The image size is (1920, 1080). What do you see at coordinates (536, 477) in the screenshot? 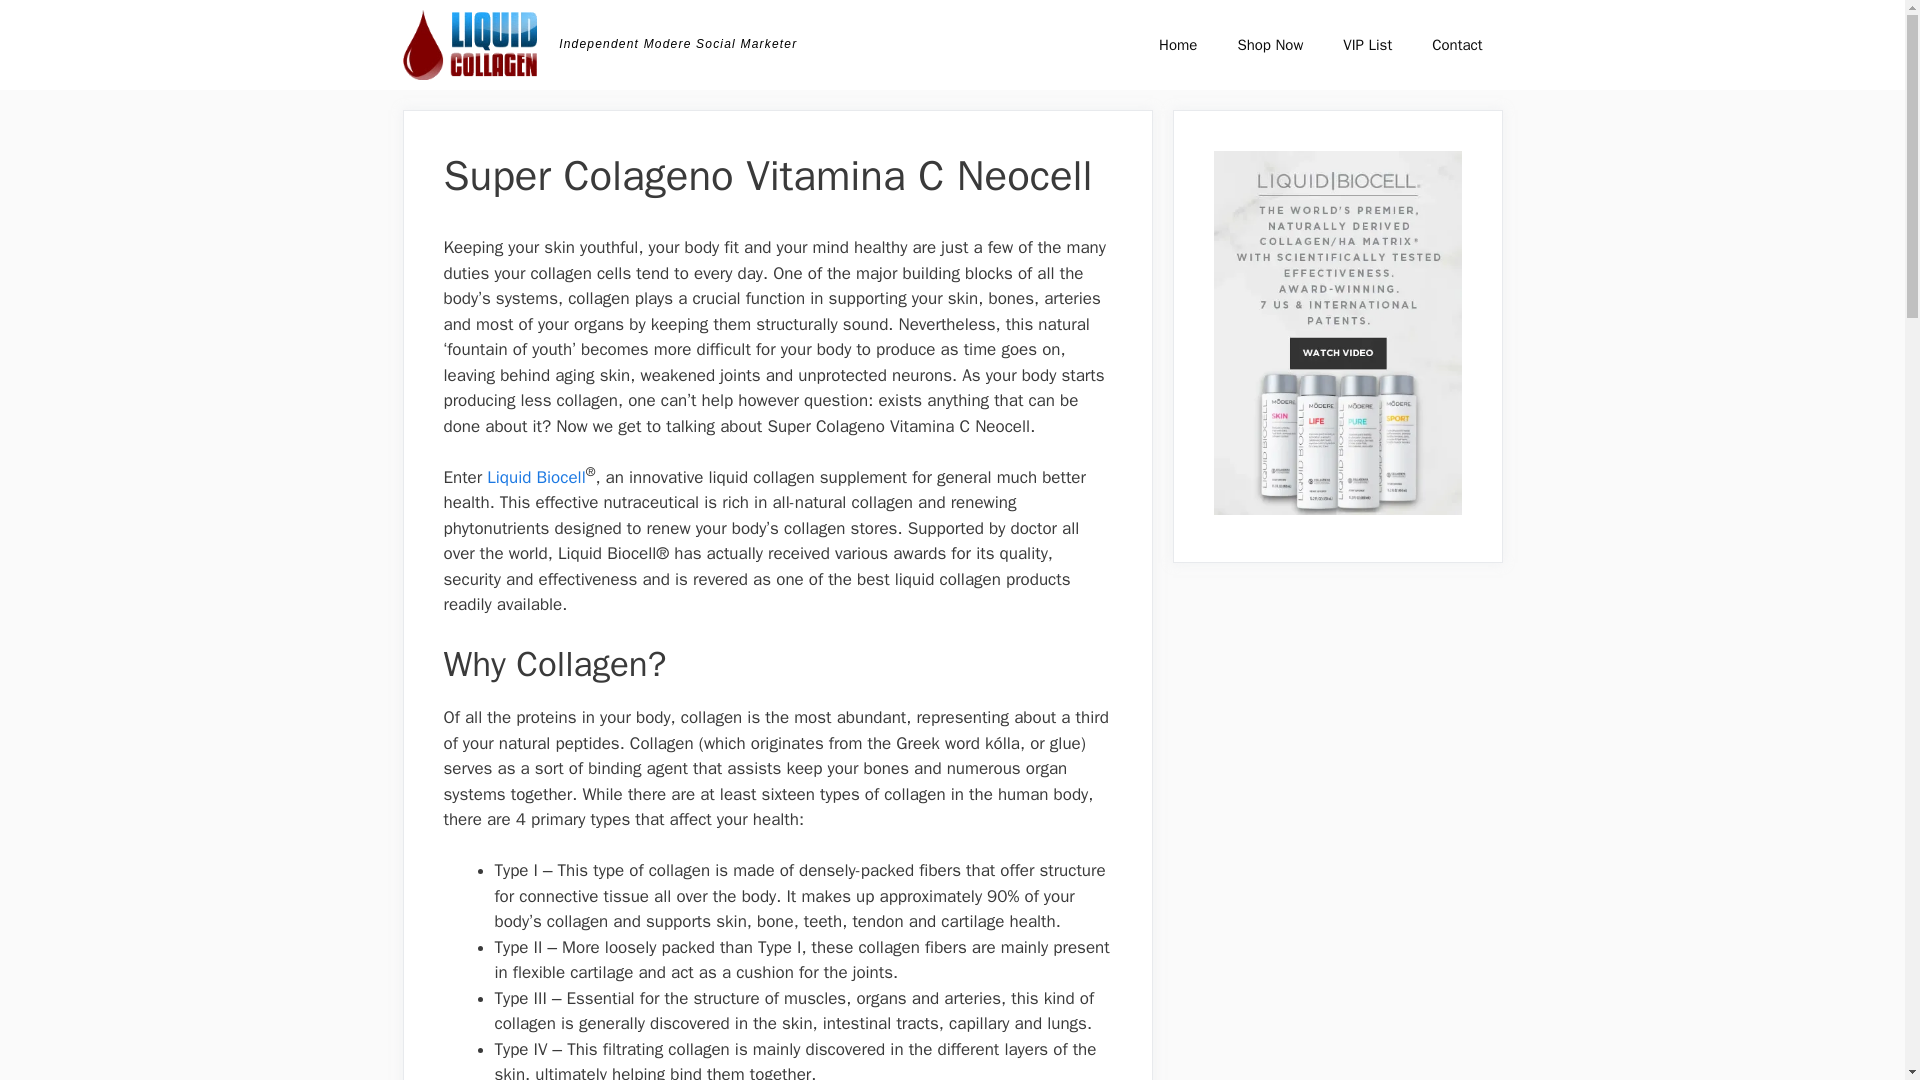
I see `Liquid Biocell` at bounding box center [536, 477].